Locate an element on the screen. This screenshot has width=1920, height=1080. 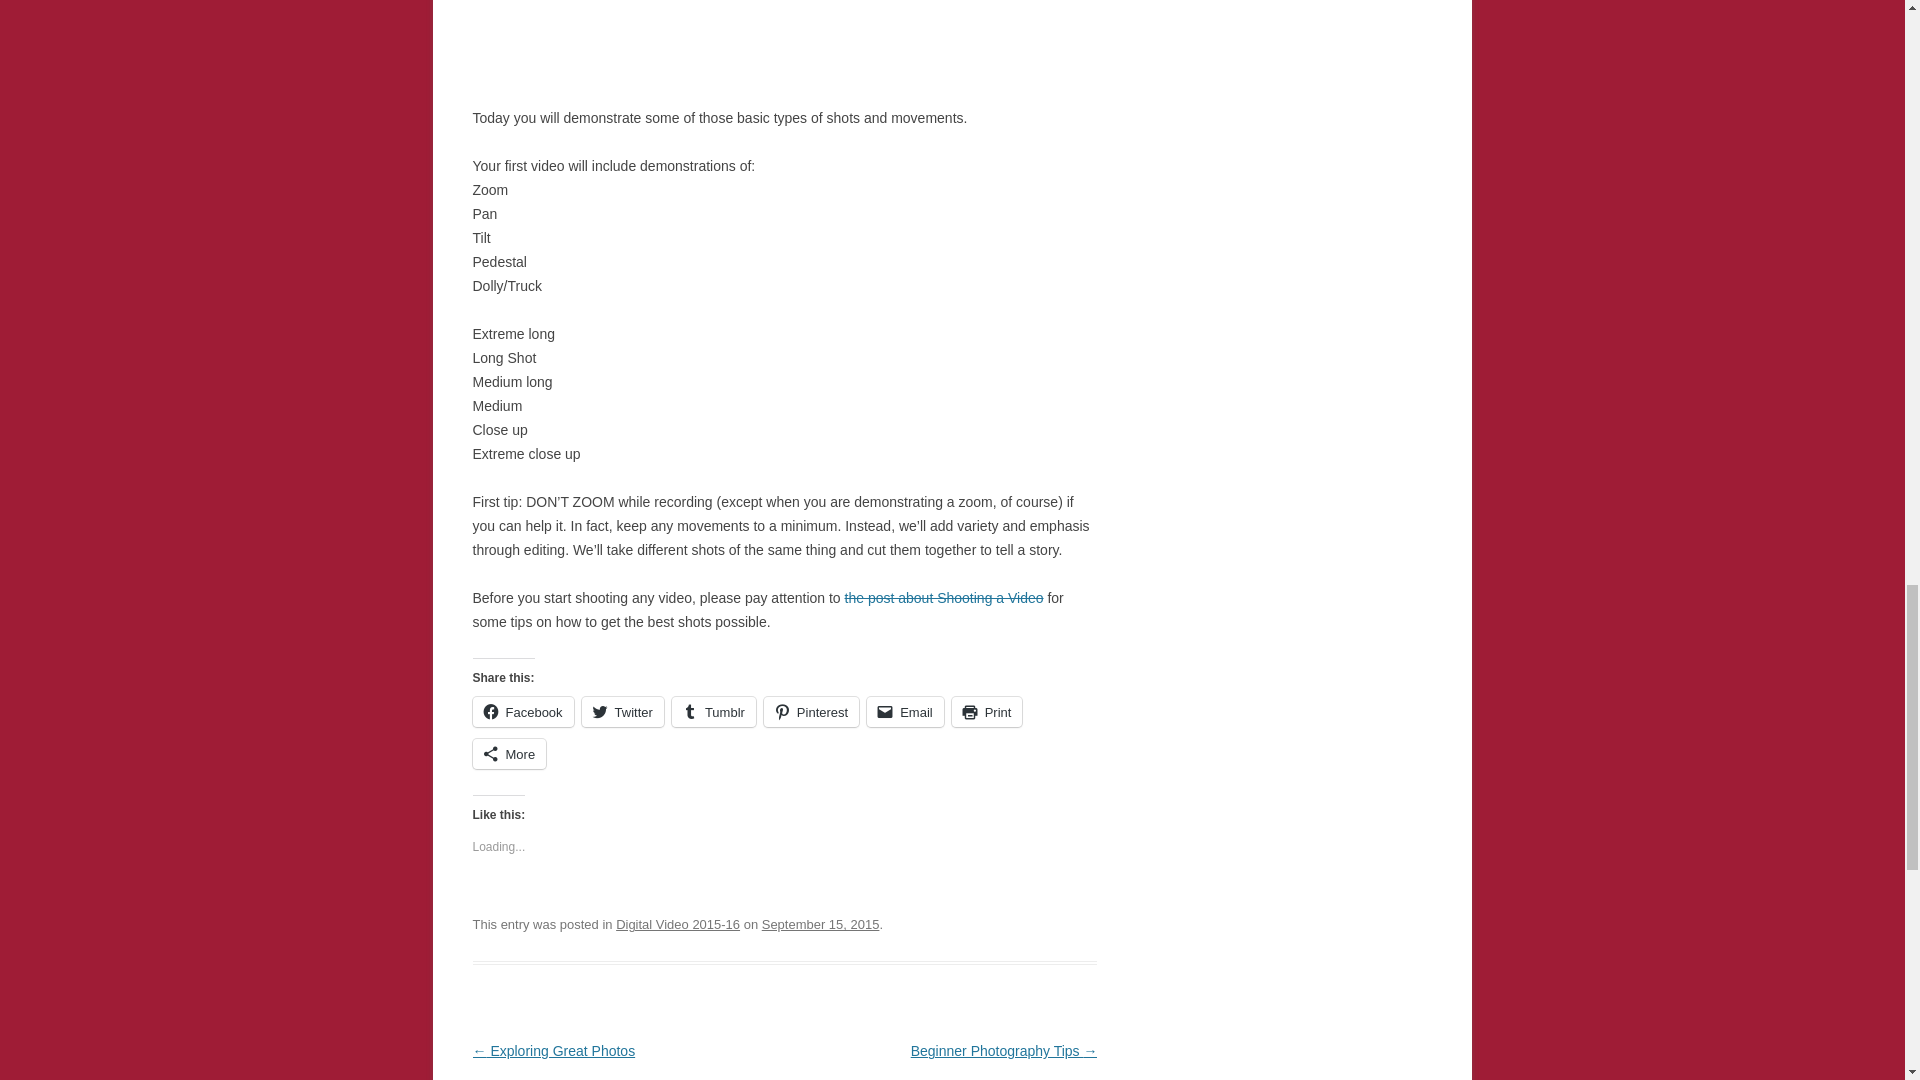
Click to share on Twitter is located at coordinates (622, 711).